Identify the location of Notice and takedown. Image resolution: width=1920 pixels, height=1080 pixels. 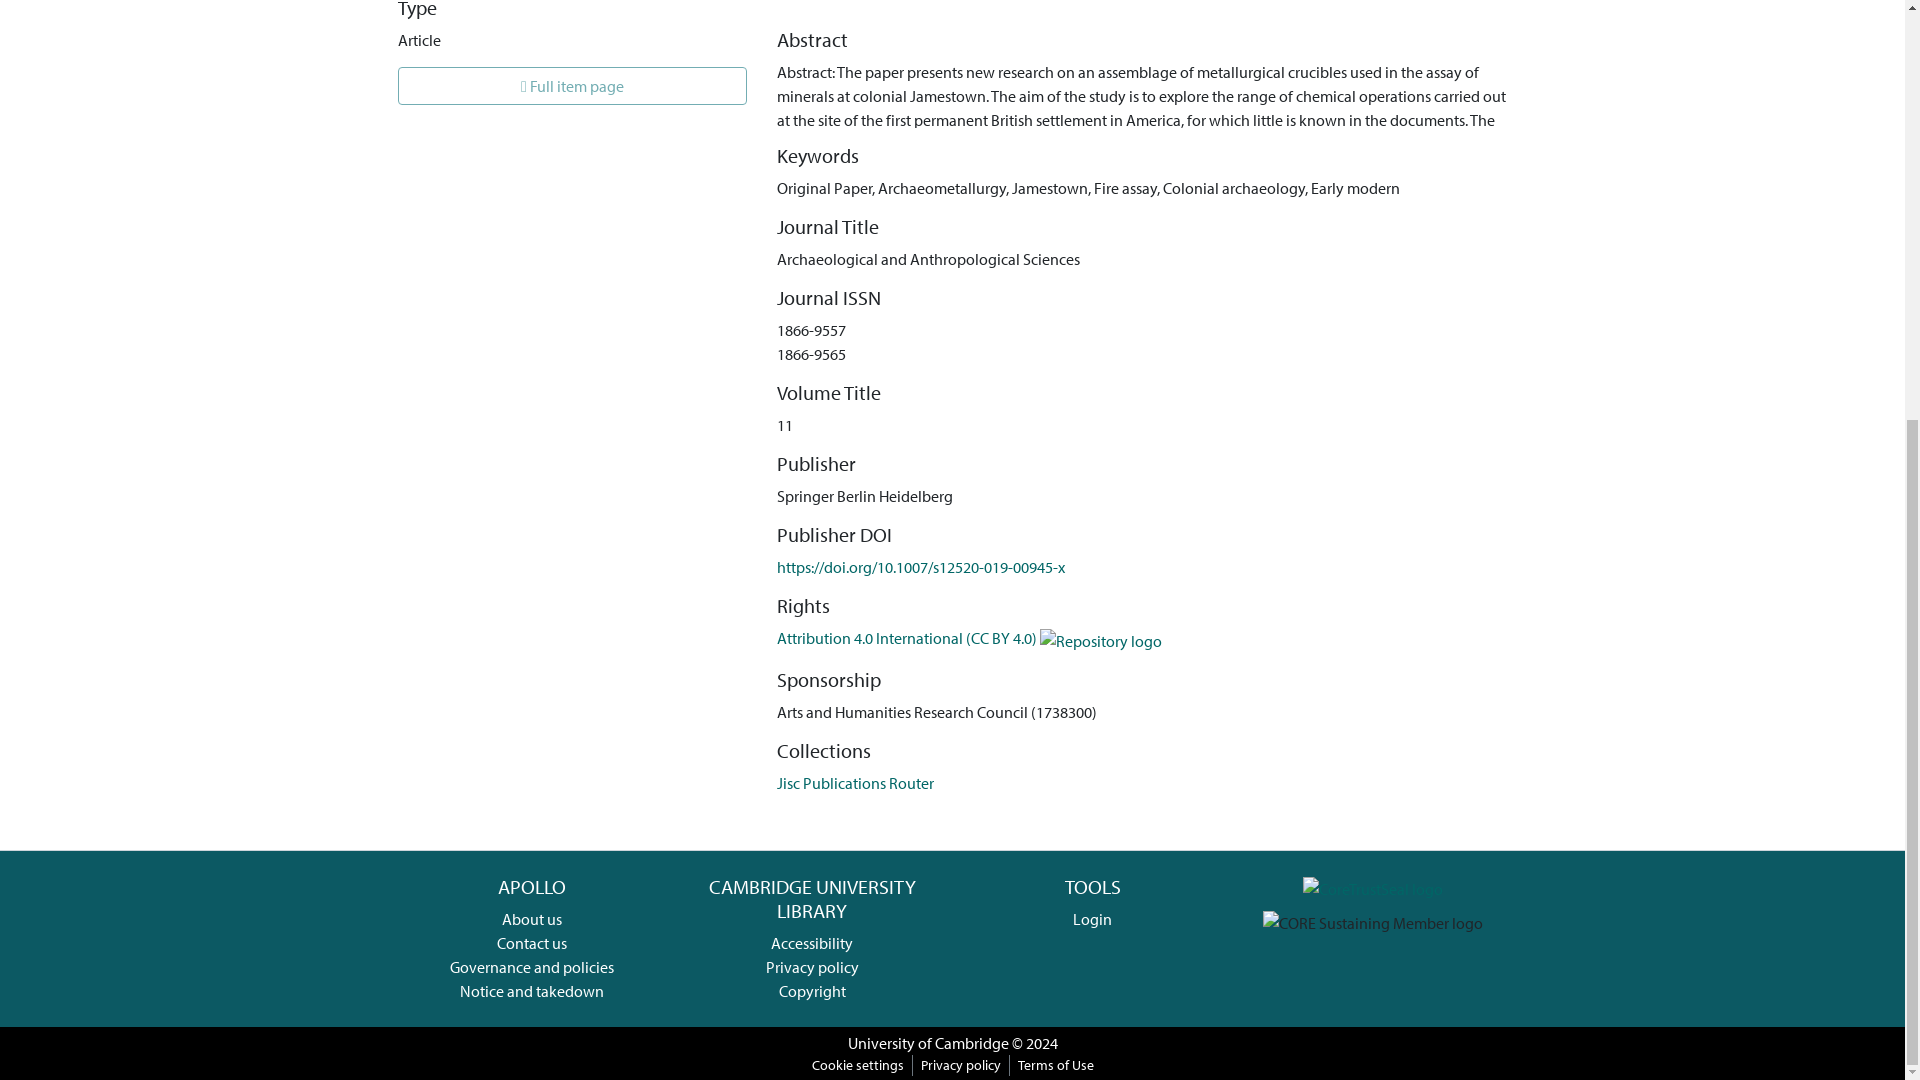
(532, 990).